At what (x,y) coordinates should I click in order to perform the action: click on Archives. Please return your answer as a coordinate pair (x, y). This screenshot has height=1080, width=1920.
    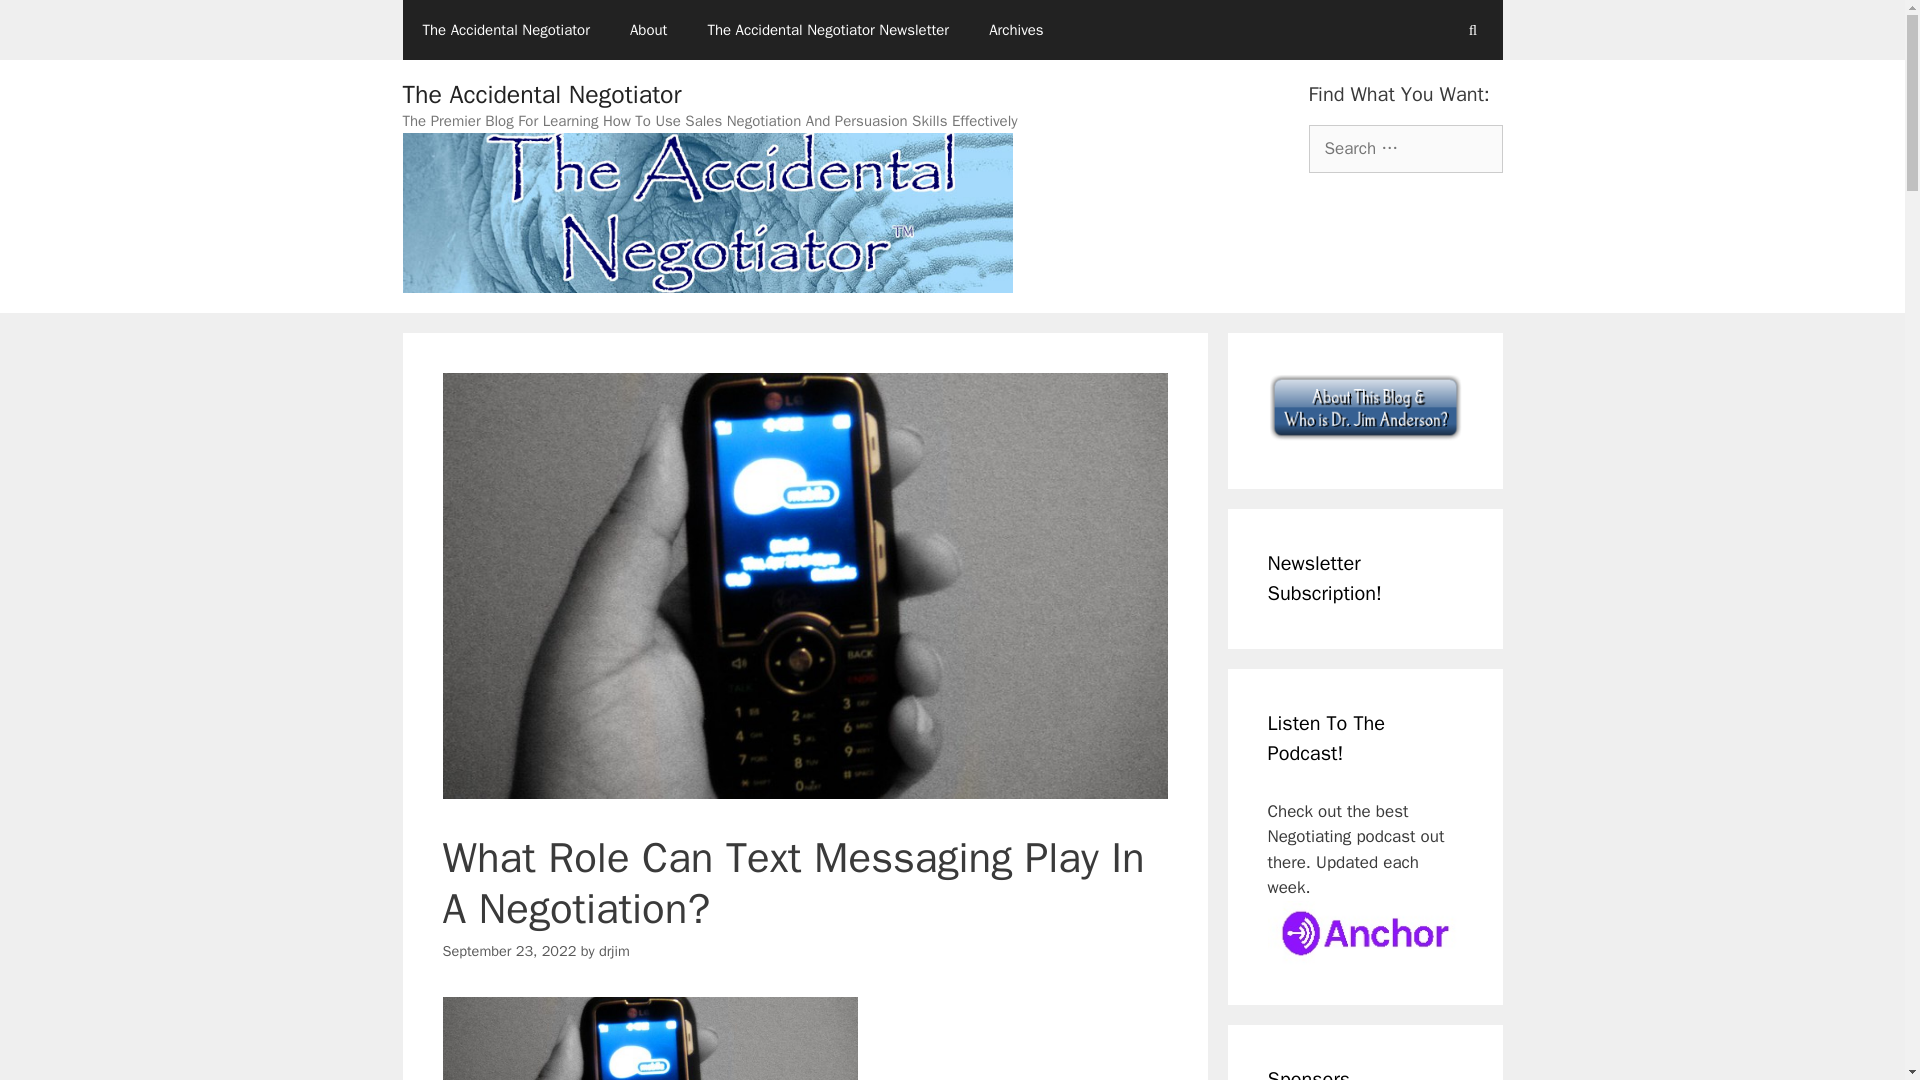
    Looking at the image, I should click on (1016, 30).